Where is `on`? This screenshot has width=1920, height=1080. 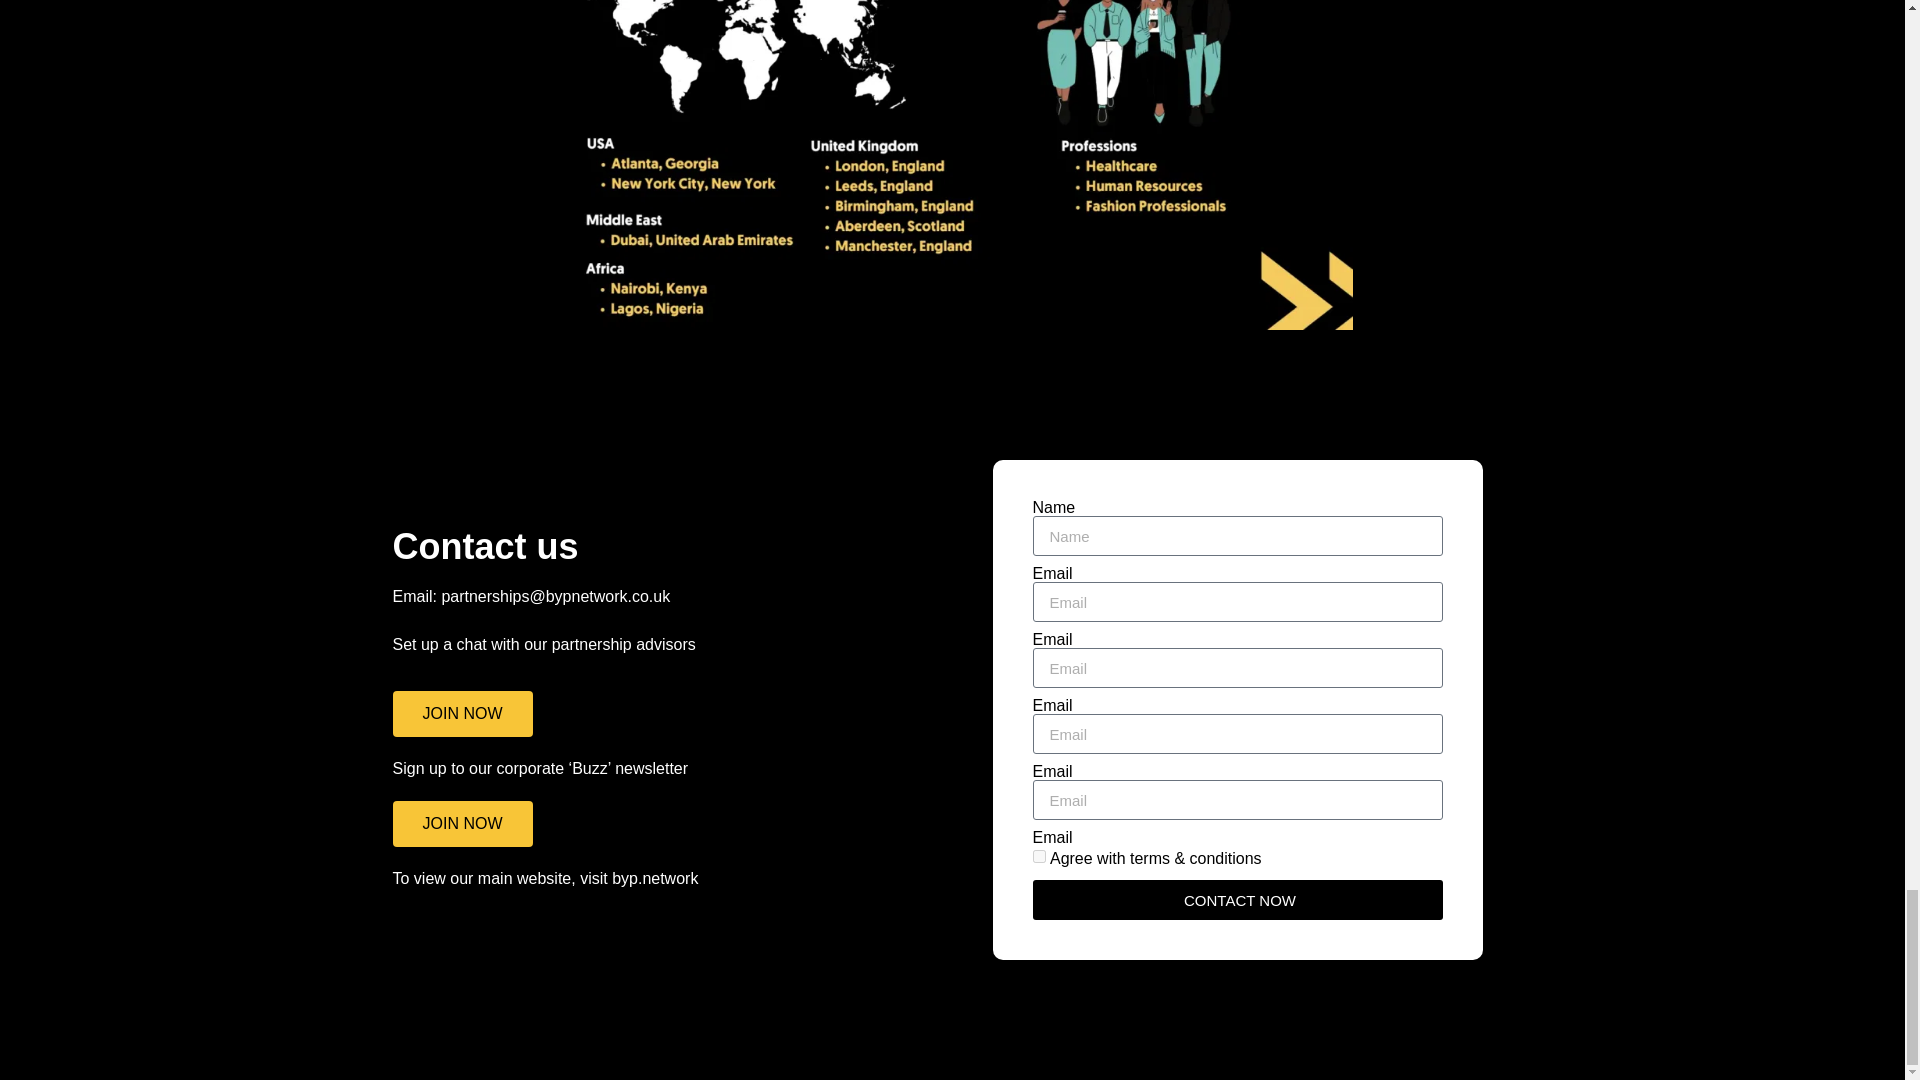
on is located at coordinates (1038, 856).